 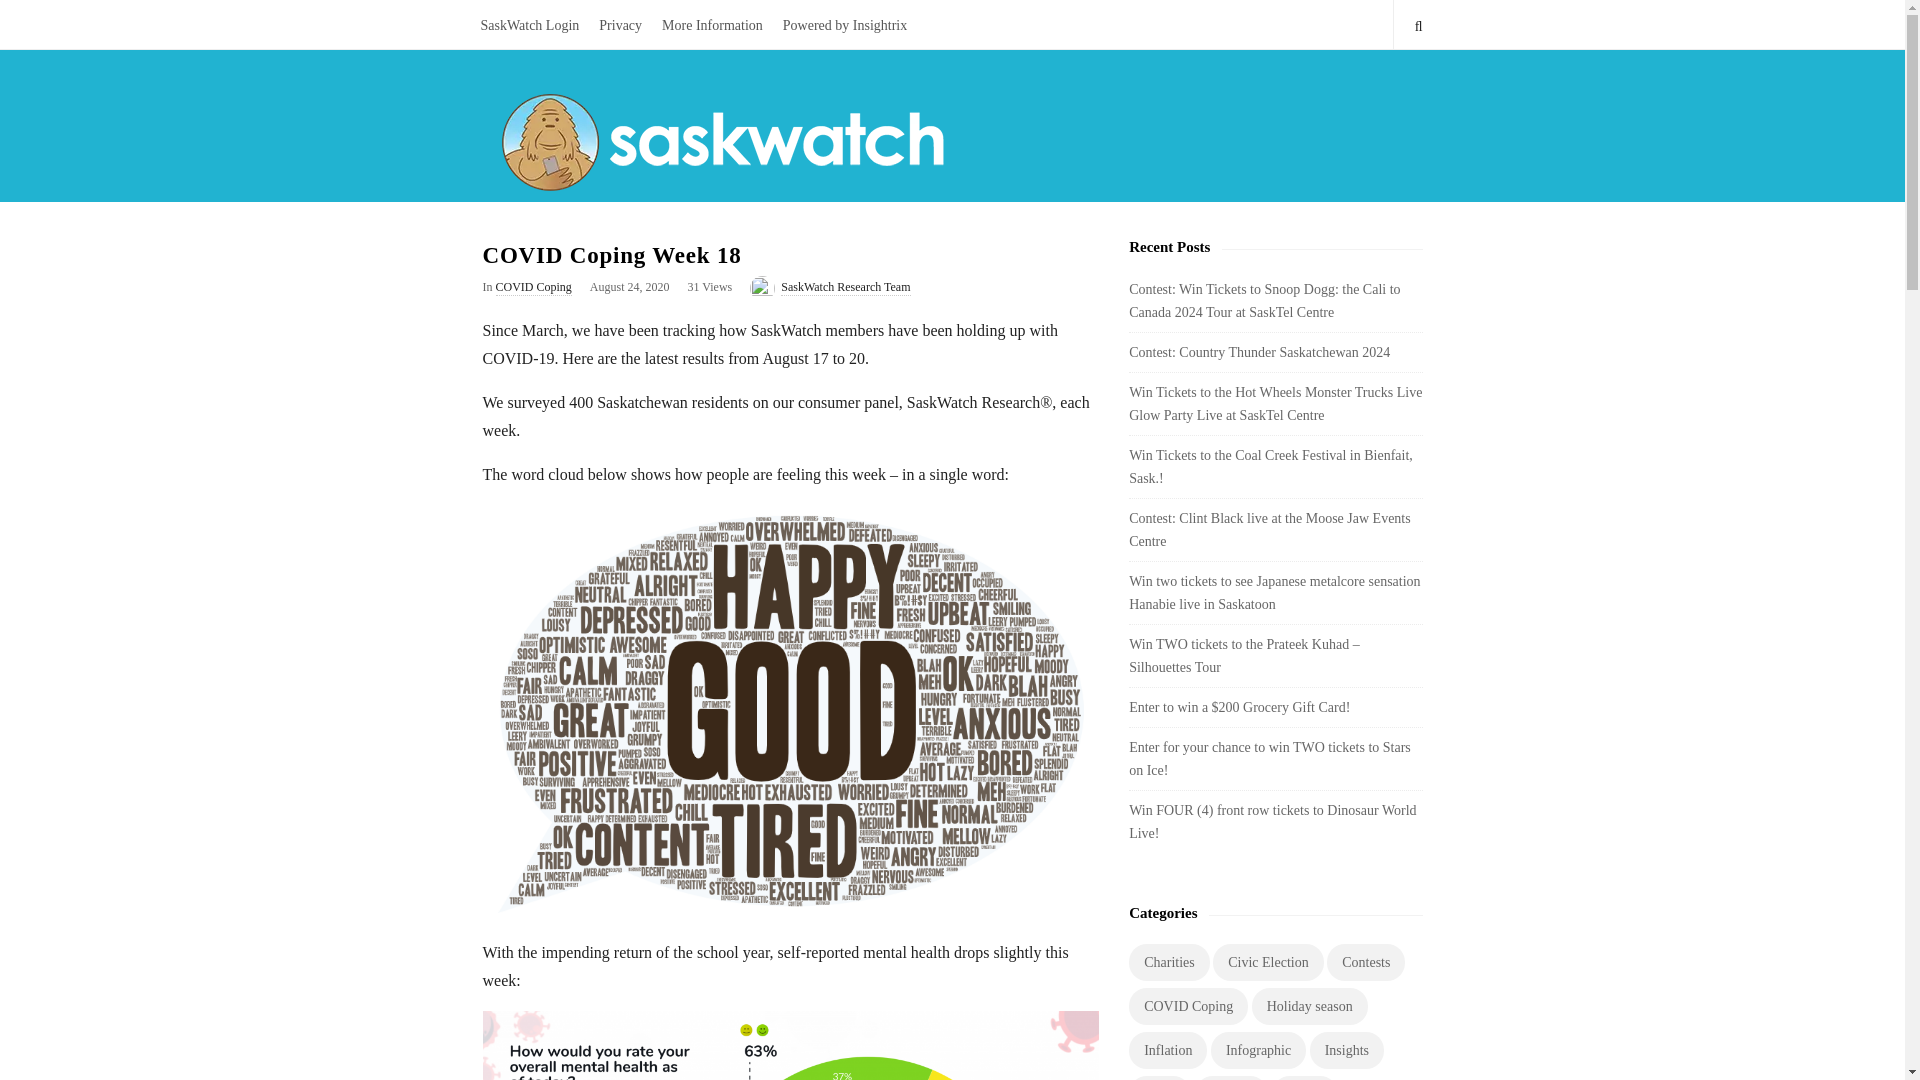 What do you see at coordinates (845, 24) in the screenshot?
I see `Powered by Insightrix` at bounding box center [845, 24].